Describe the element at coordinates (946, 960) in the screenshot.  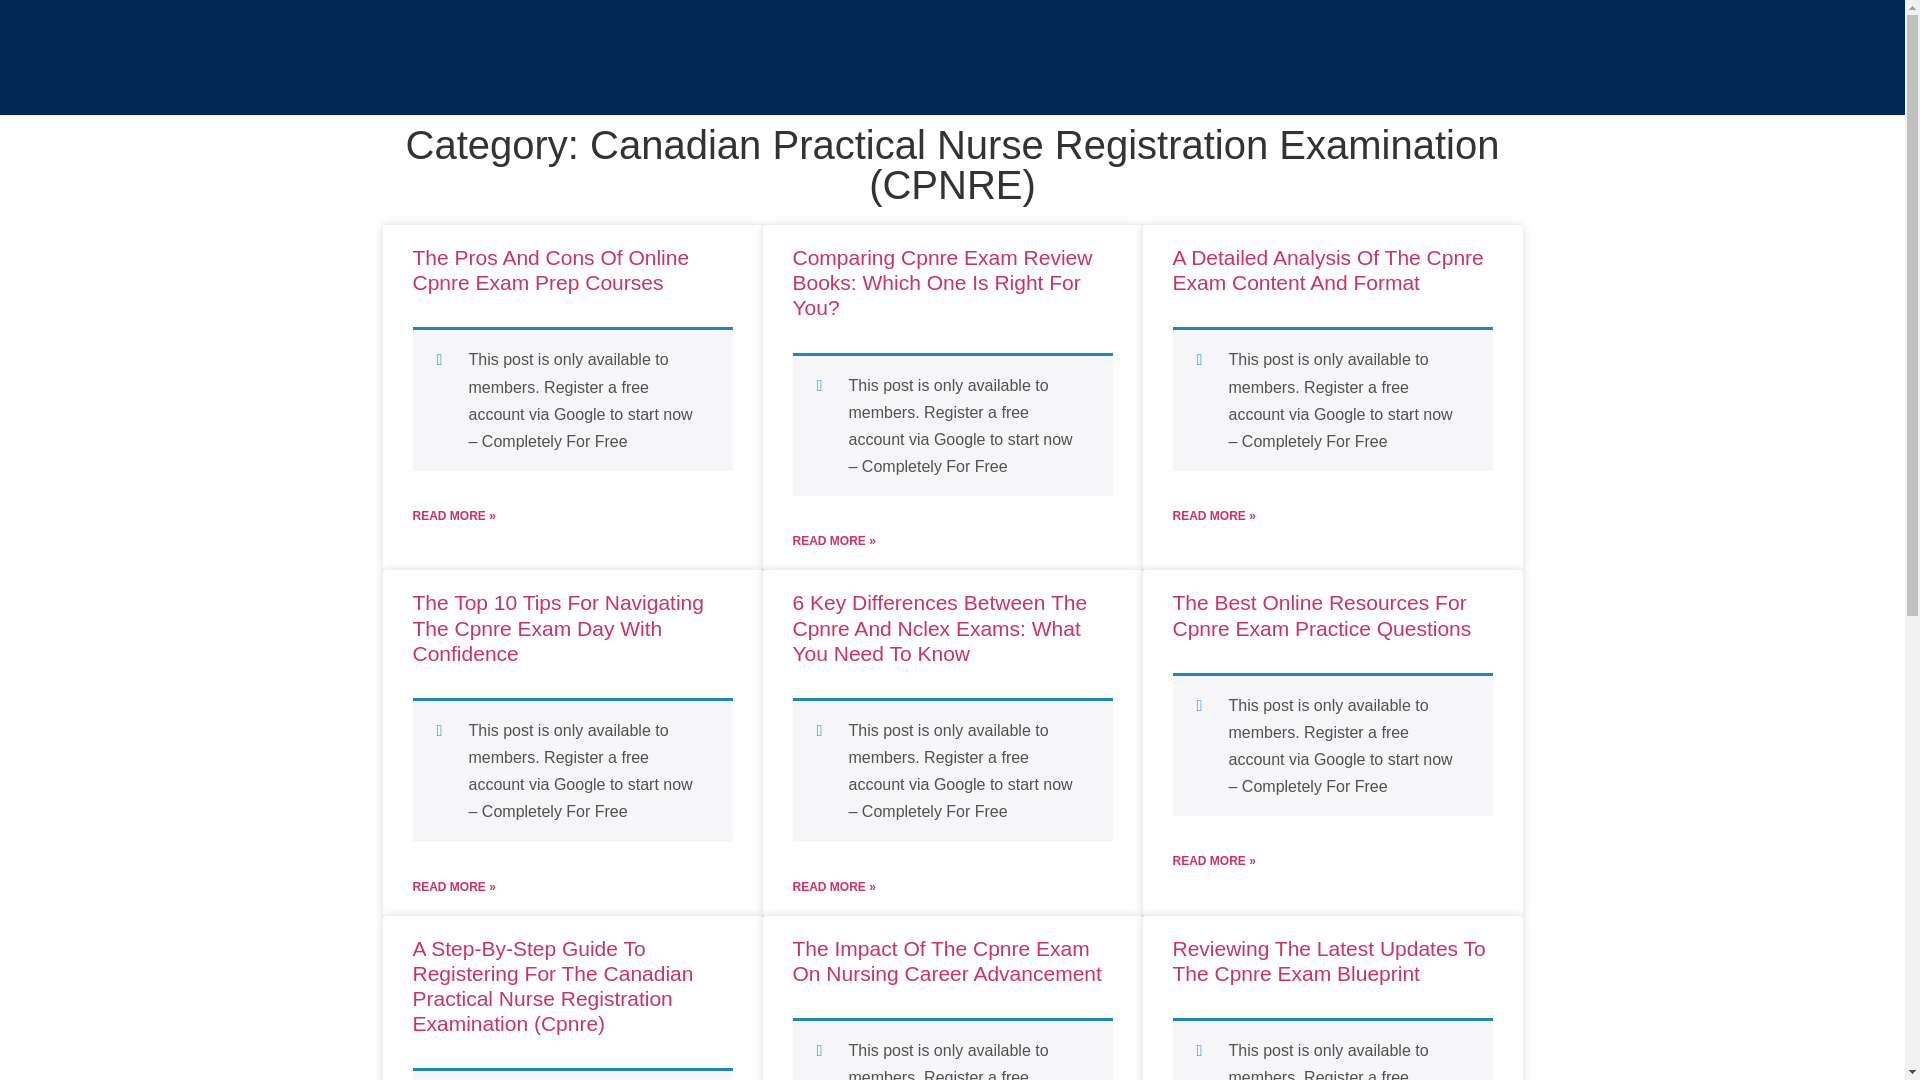
I see `The Impact Of The Cpnre Exam On Nursing Career Advancement` at that location.